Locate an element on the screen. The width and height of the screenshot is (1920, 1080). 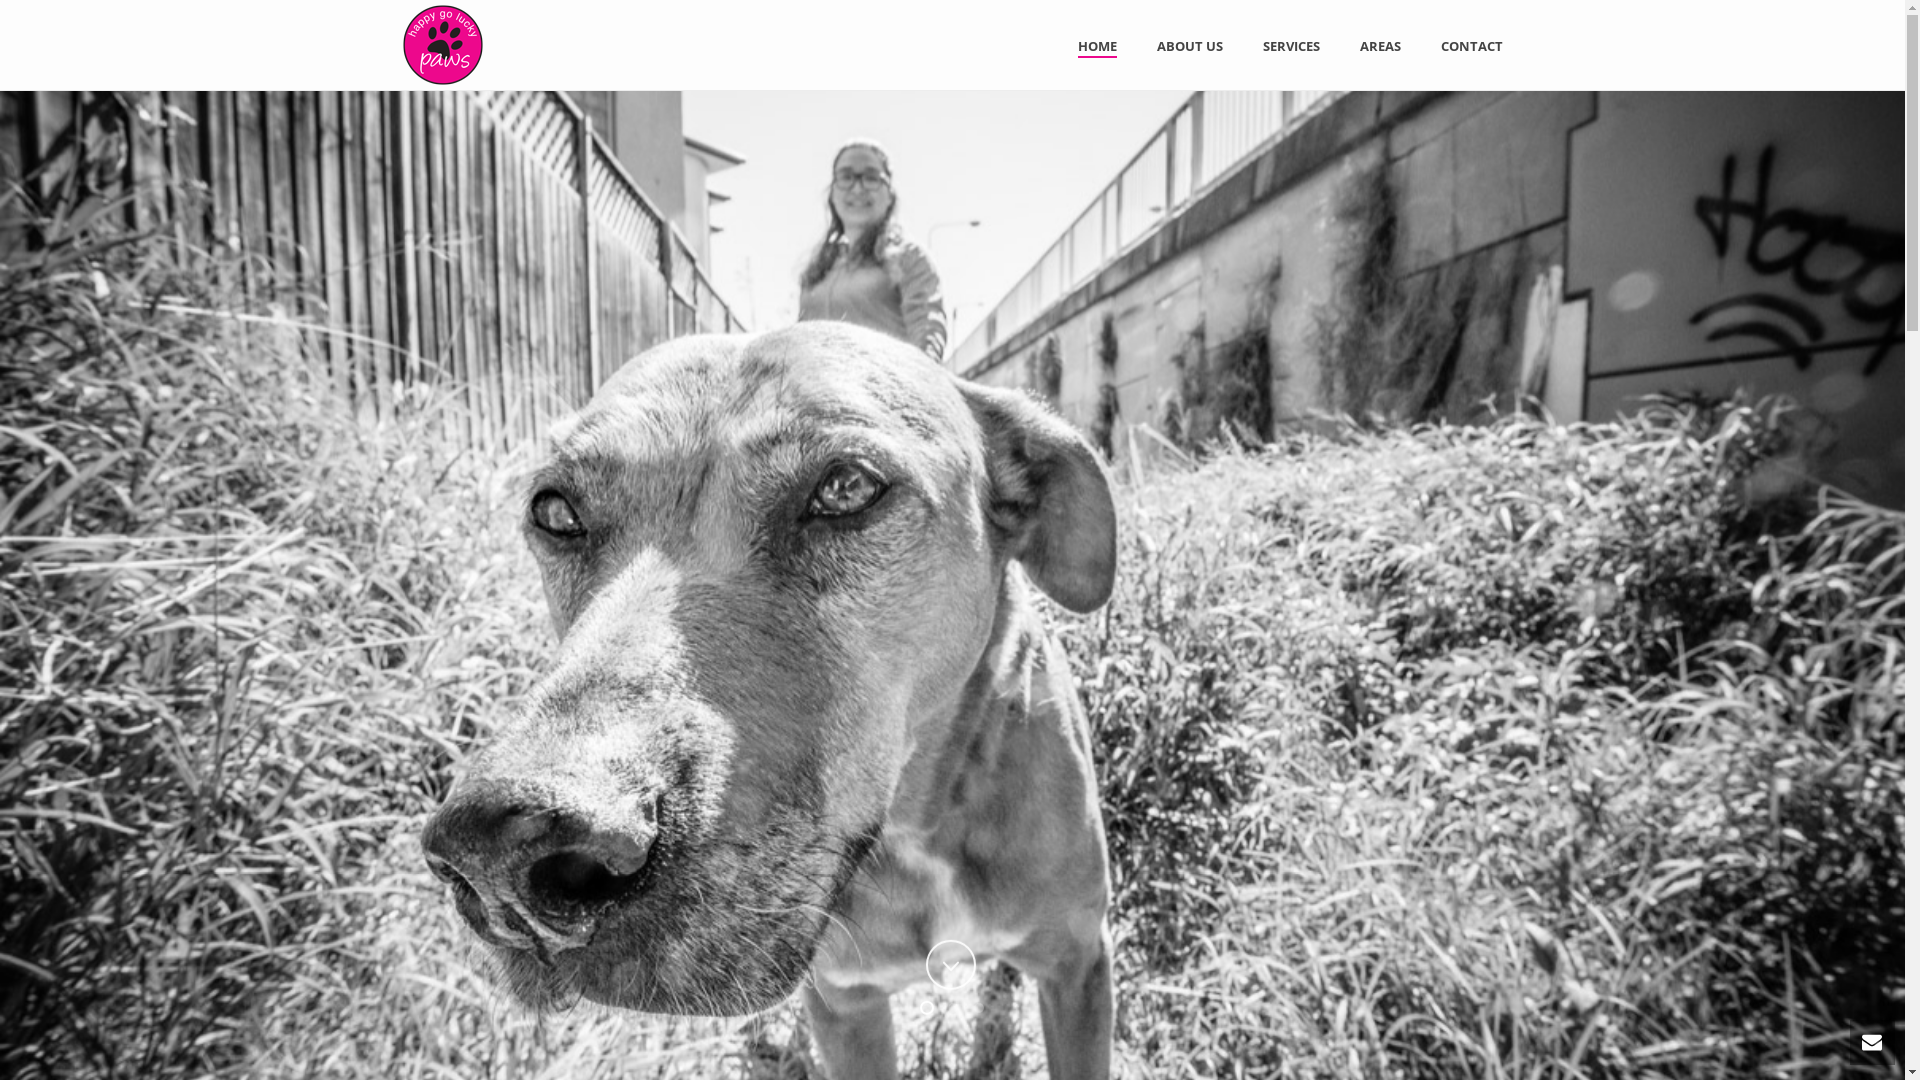
ABOUT US is located at coordinates (1189, 46).